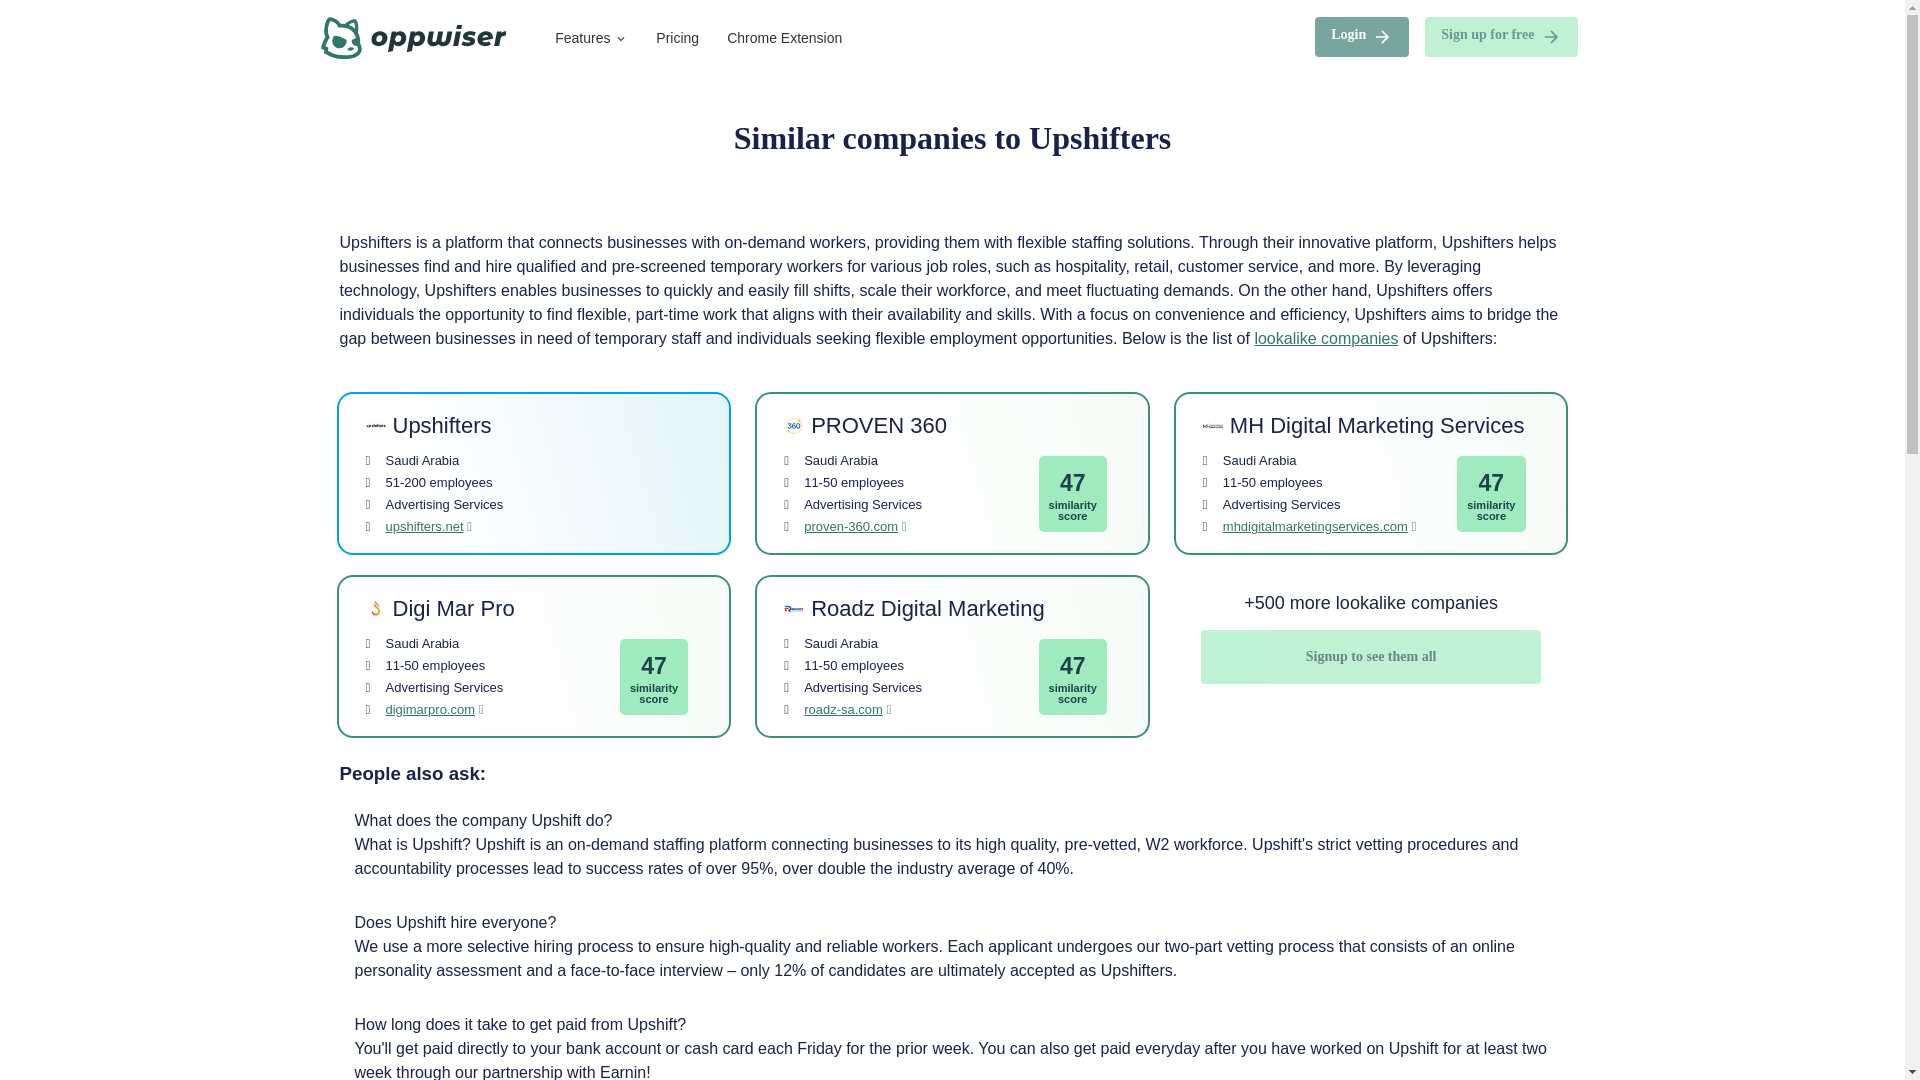 The width and height of the screenshot is (1920, 1080). I want to click on roadz-sa.com, so click(844, 710).